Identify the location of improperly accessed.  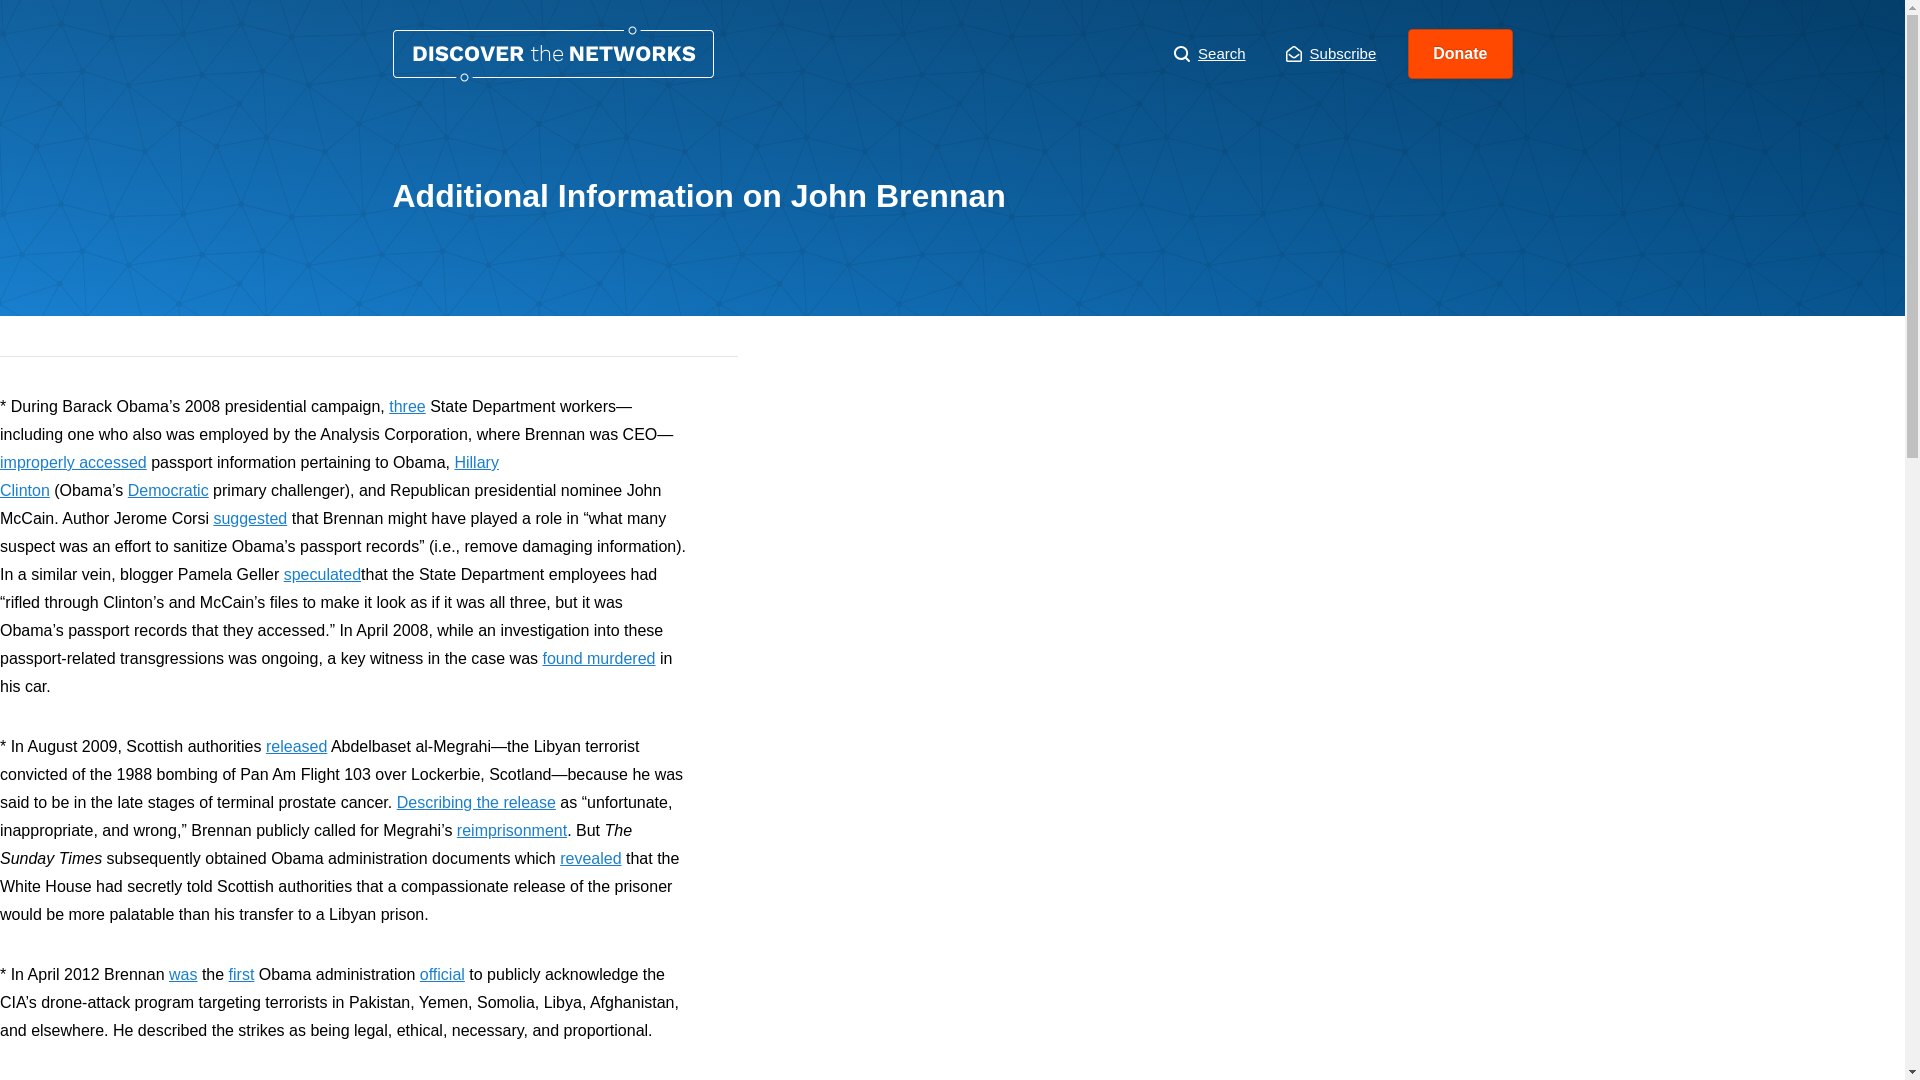
(74, 462).